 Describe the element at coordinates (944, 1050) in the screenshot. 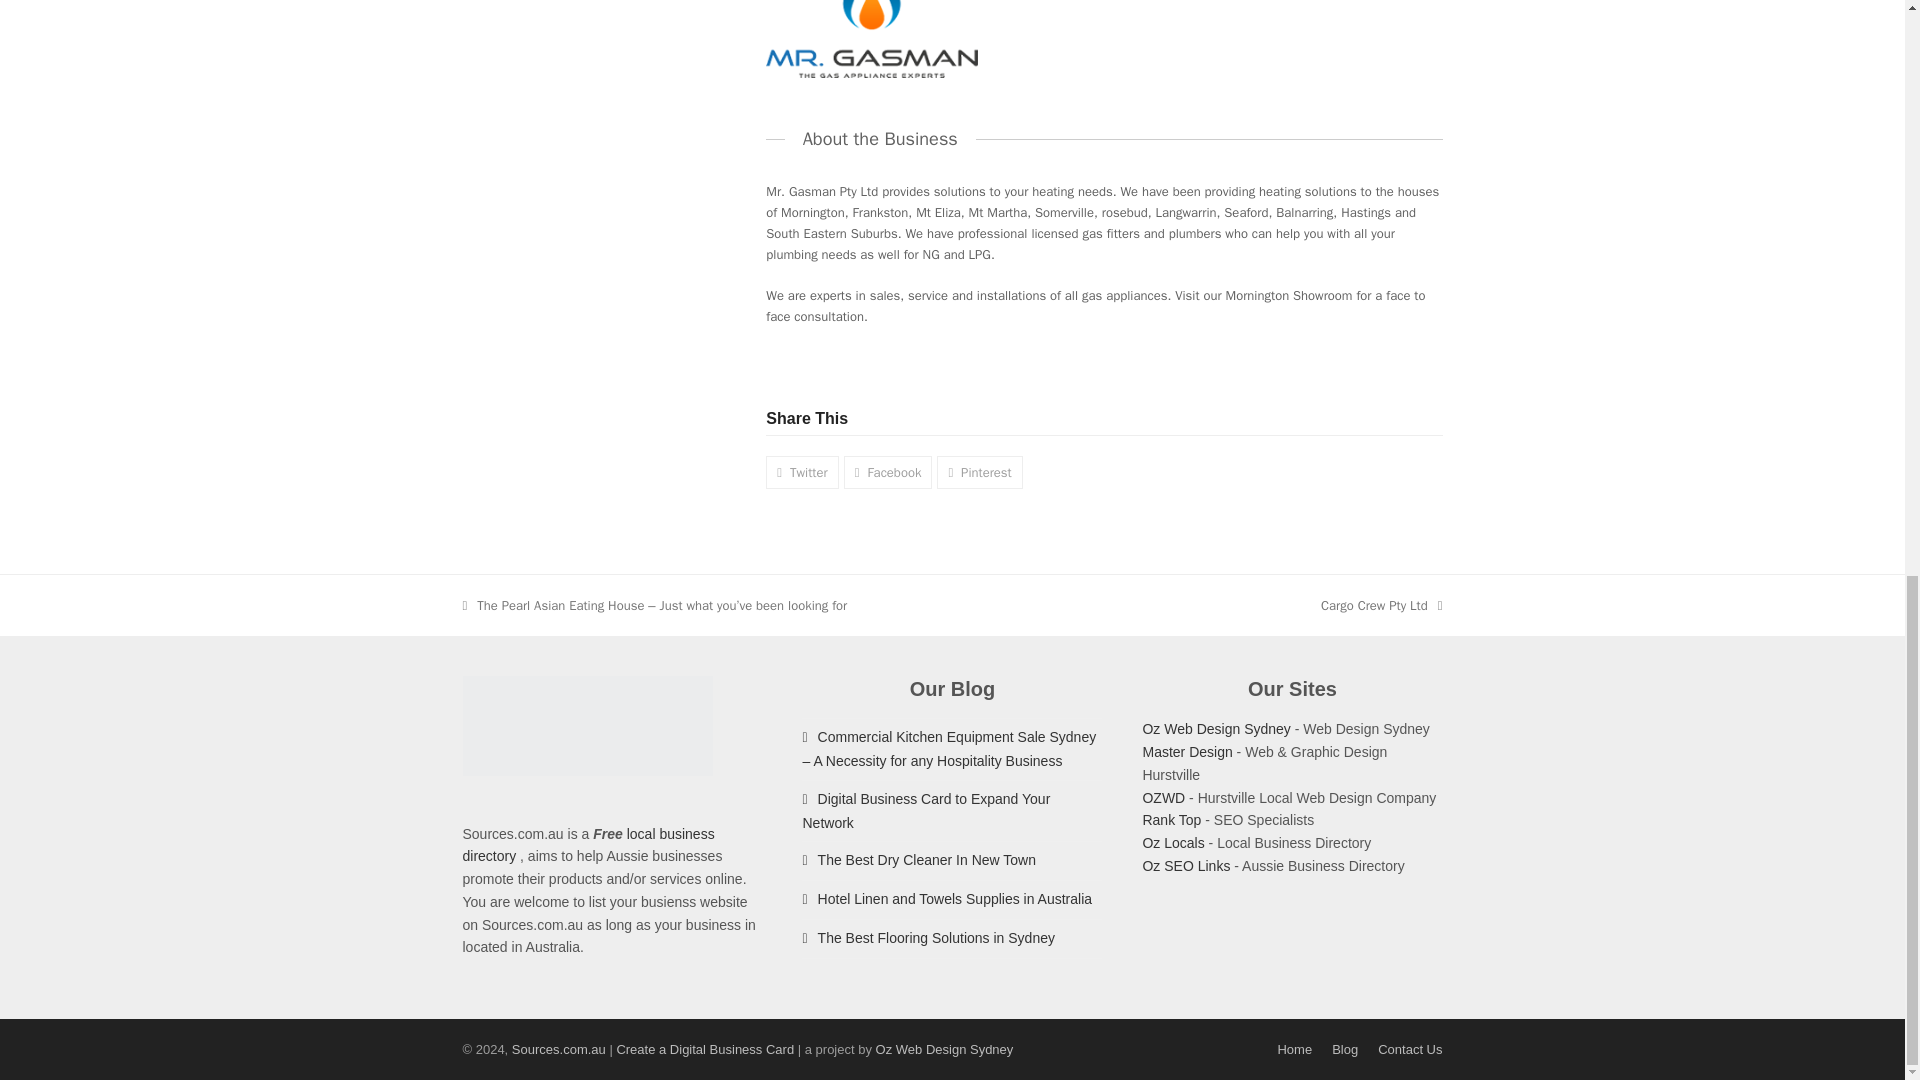

I see `web design sydney` at that location.